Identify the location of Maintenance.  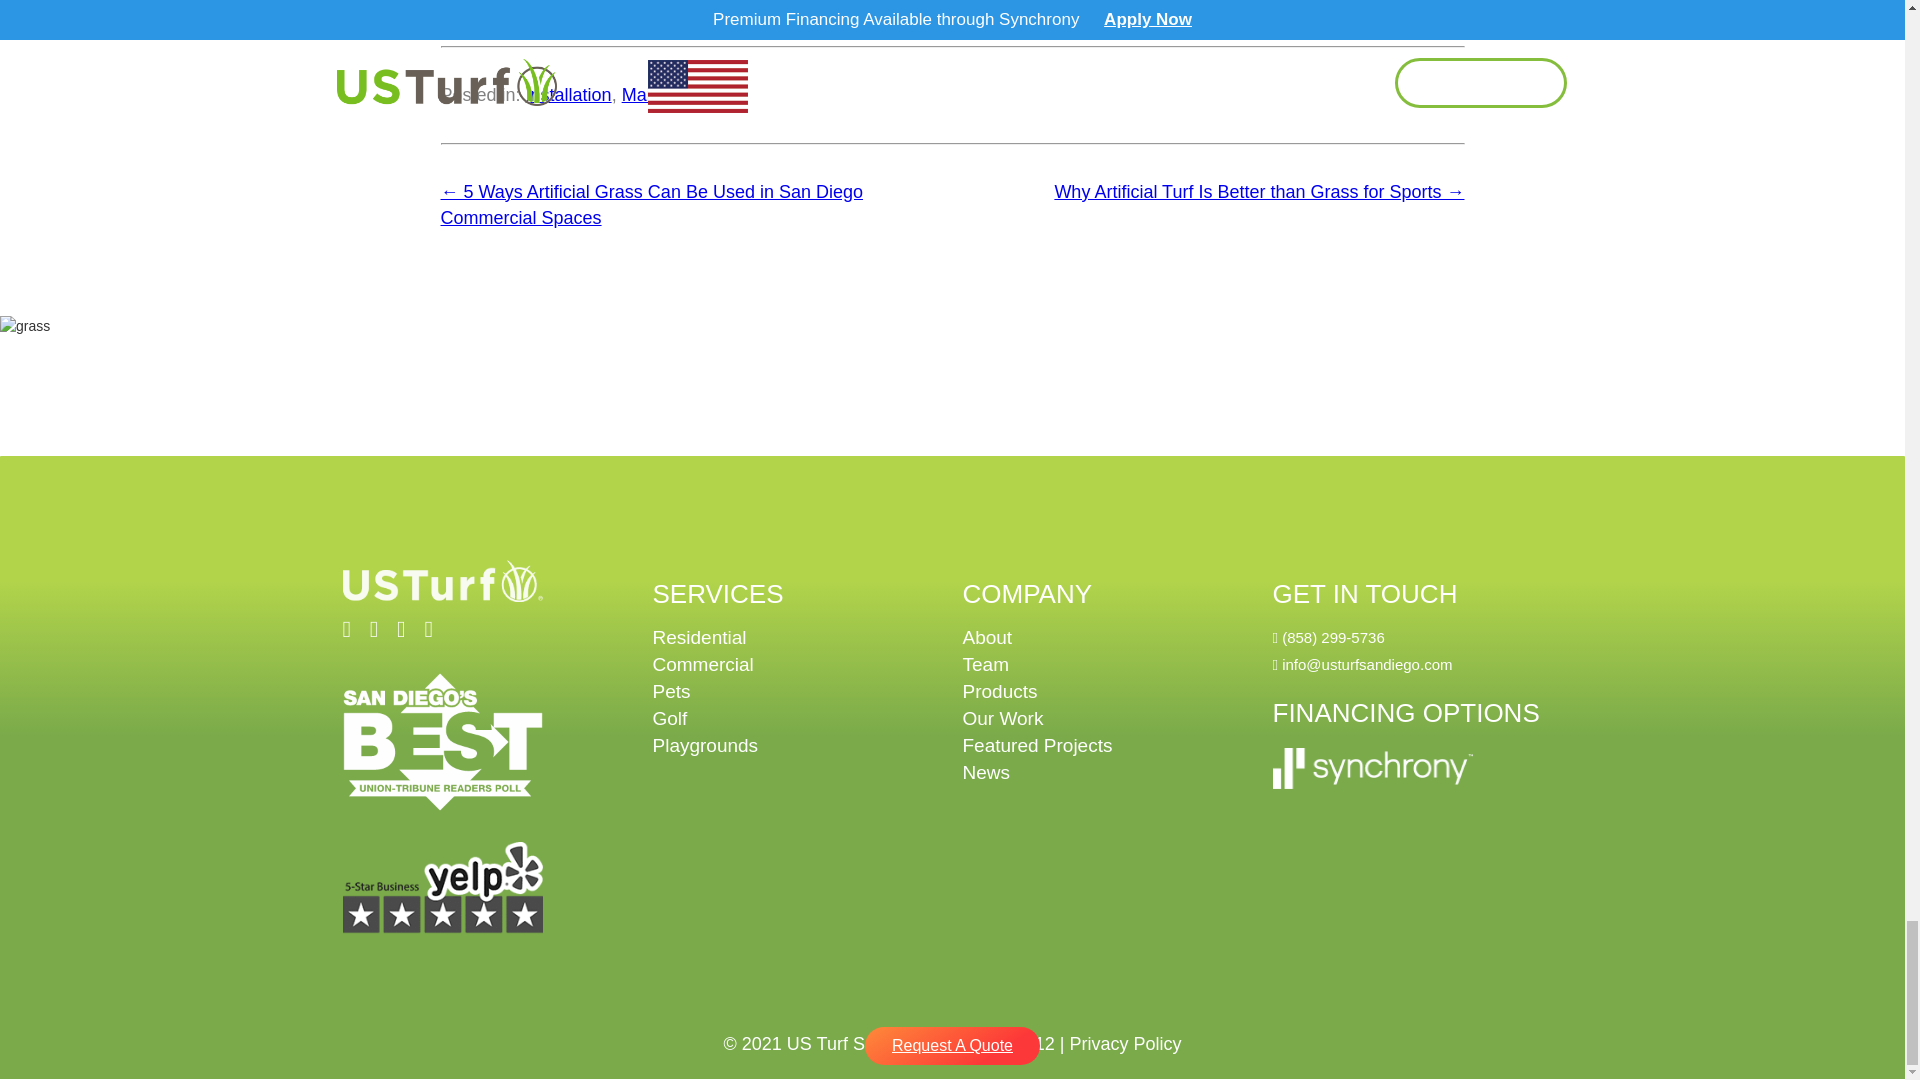
(674, 94).